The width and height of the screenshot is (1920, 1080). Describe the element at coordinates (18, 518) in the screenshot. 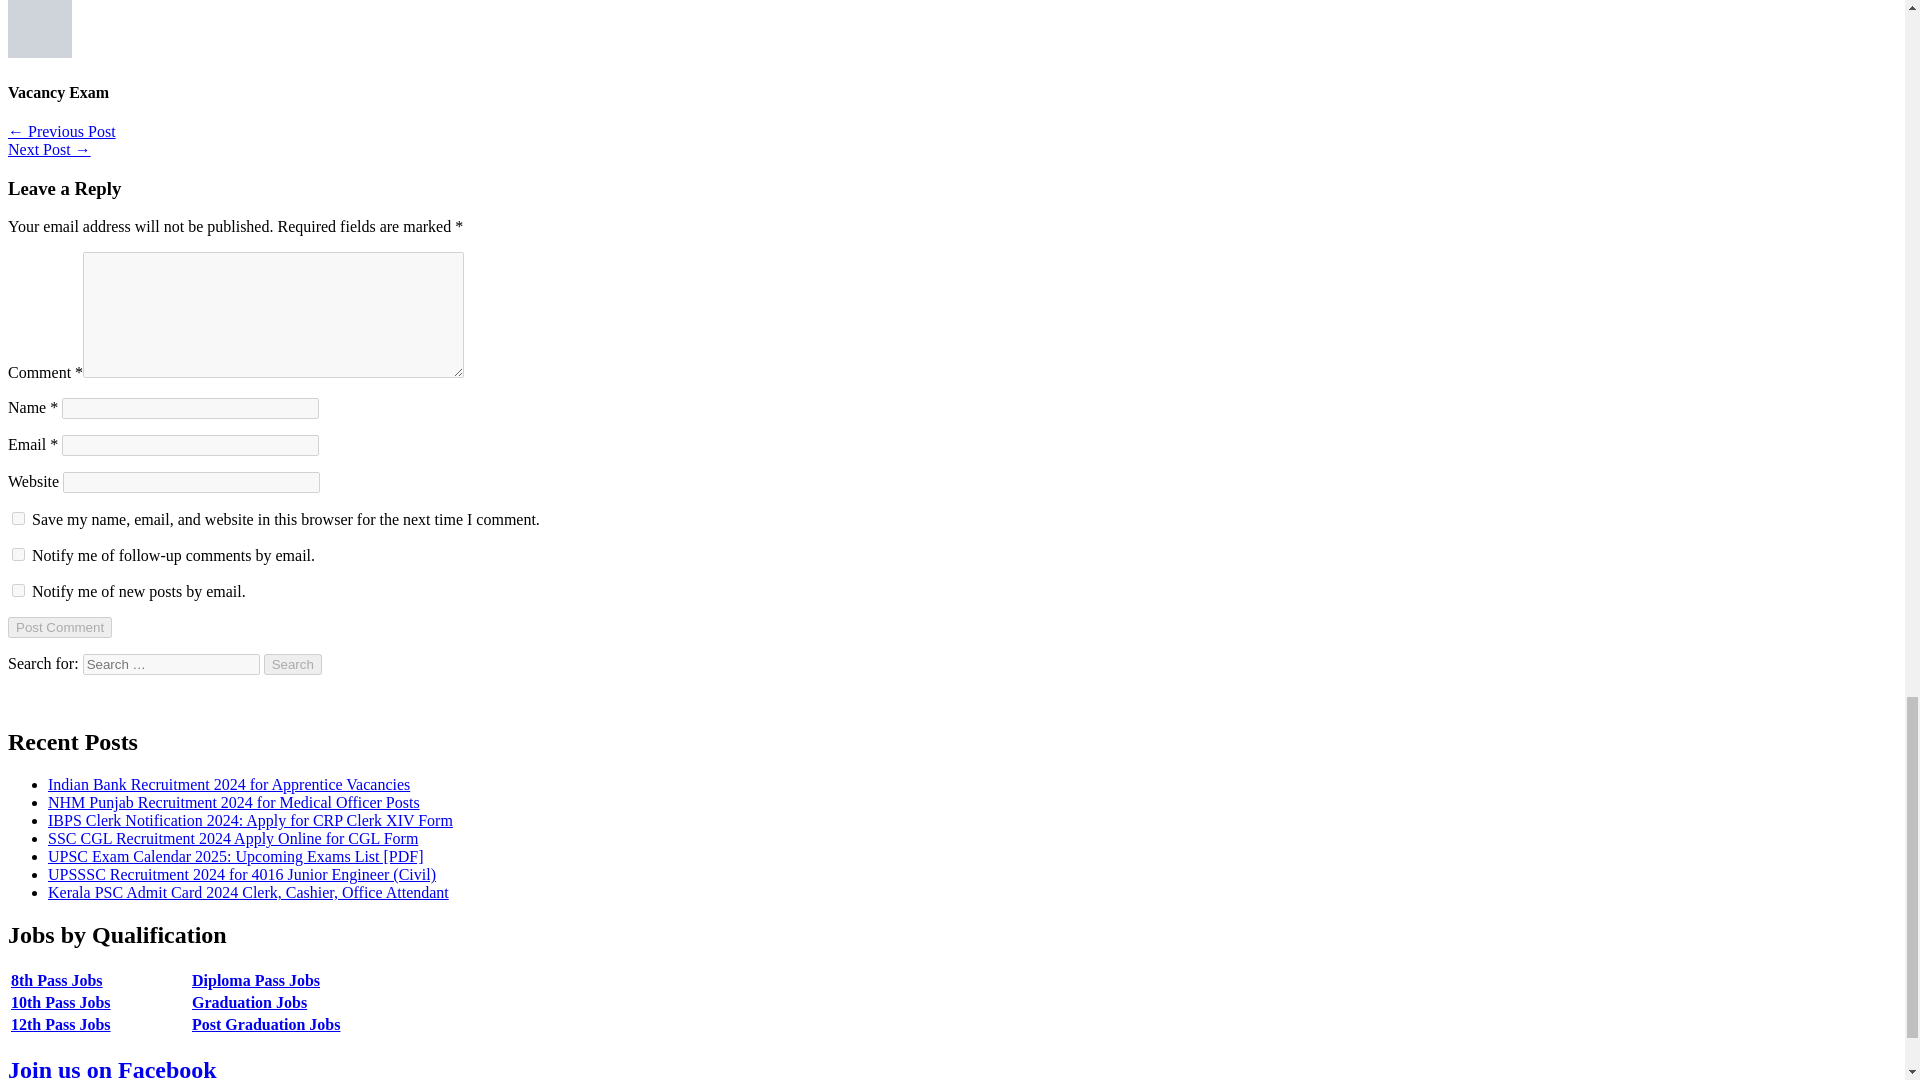

I see `yes` at that location.